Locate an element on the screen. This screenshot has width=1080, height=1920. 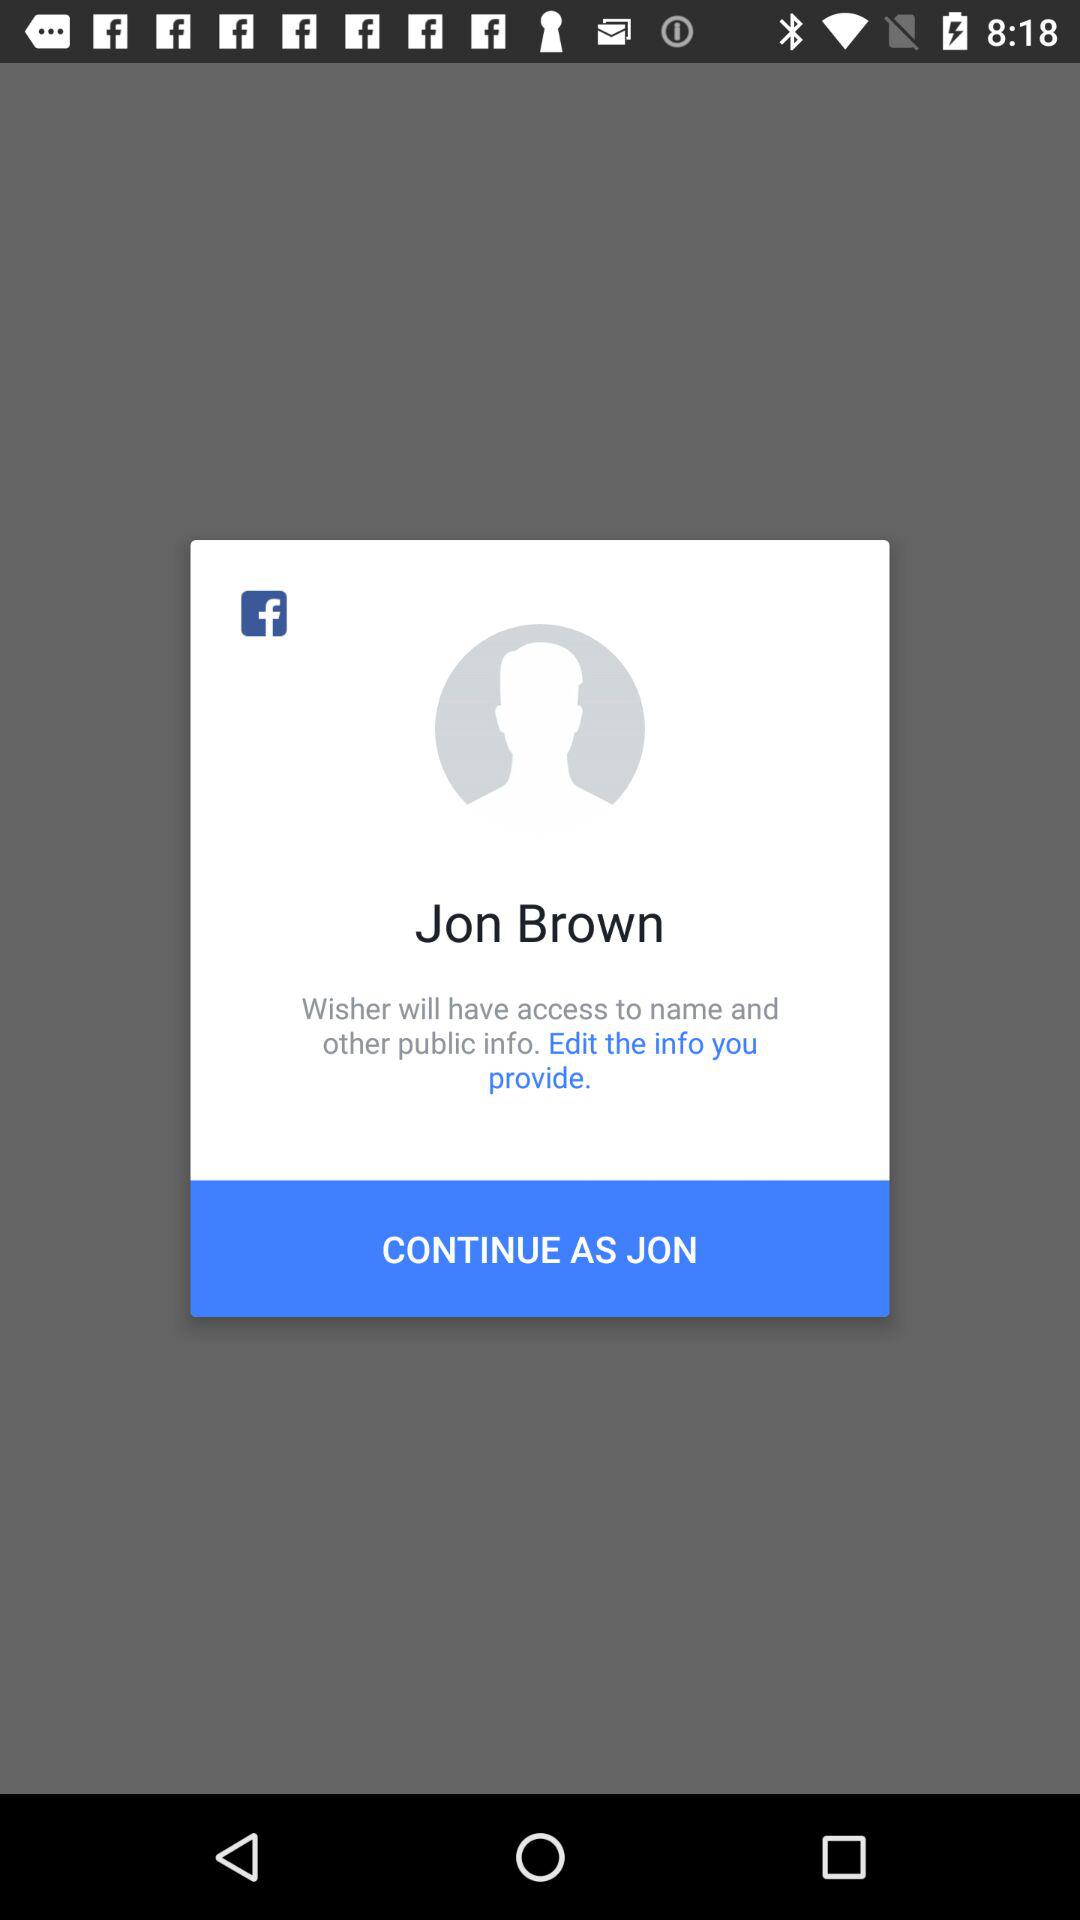
scroll to continue as jon item is located at coordinates (540, 1248).